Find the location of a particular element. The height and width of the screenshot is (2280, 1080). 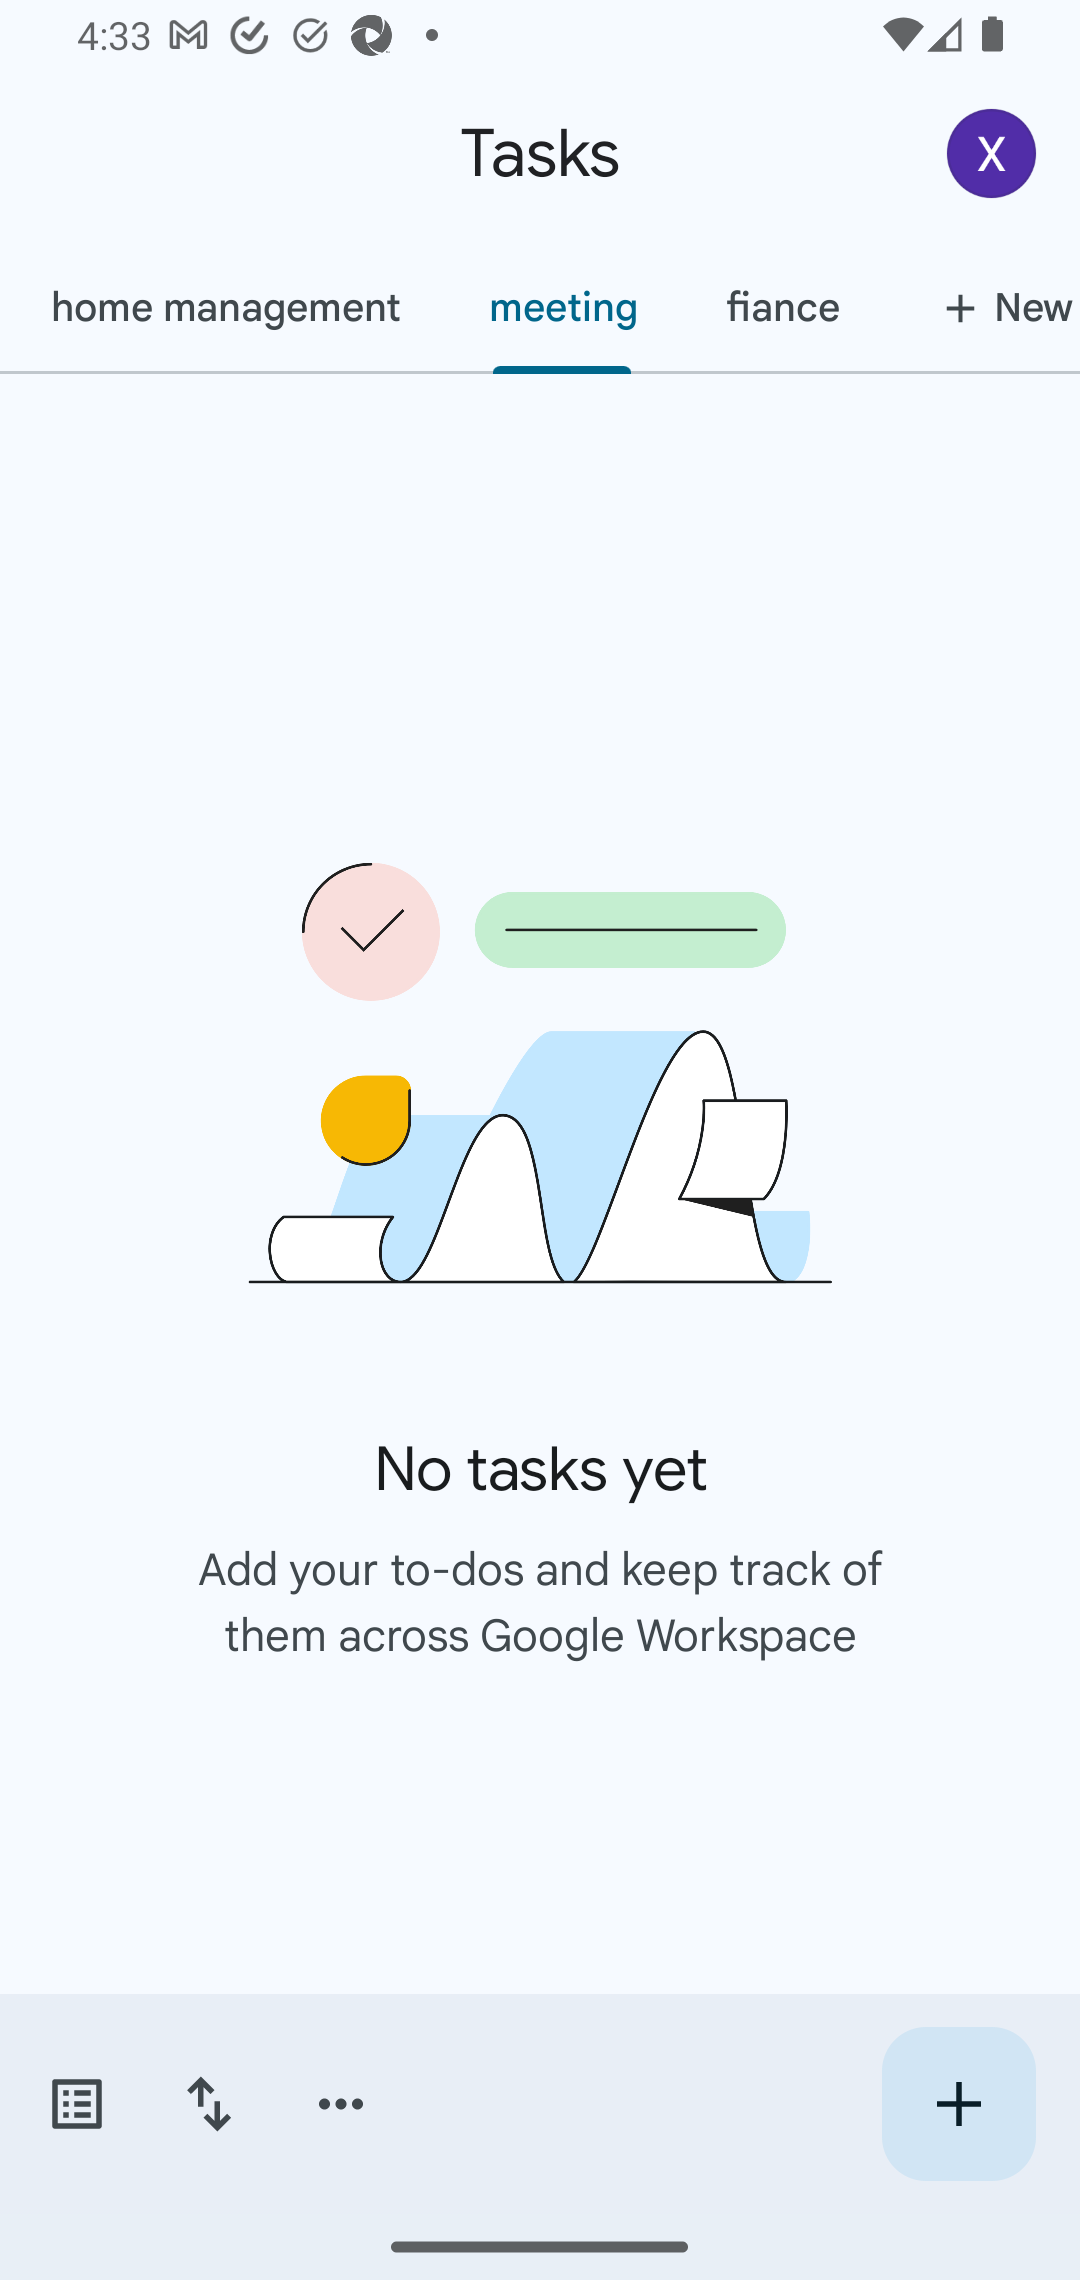

New list is located at coordinates (982, 307).